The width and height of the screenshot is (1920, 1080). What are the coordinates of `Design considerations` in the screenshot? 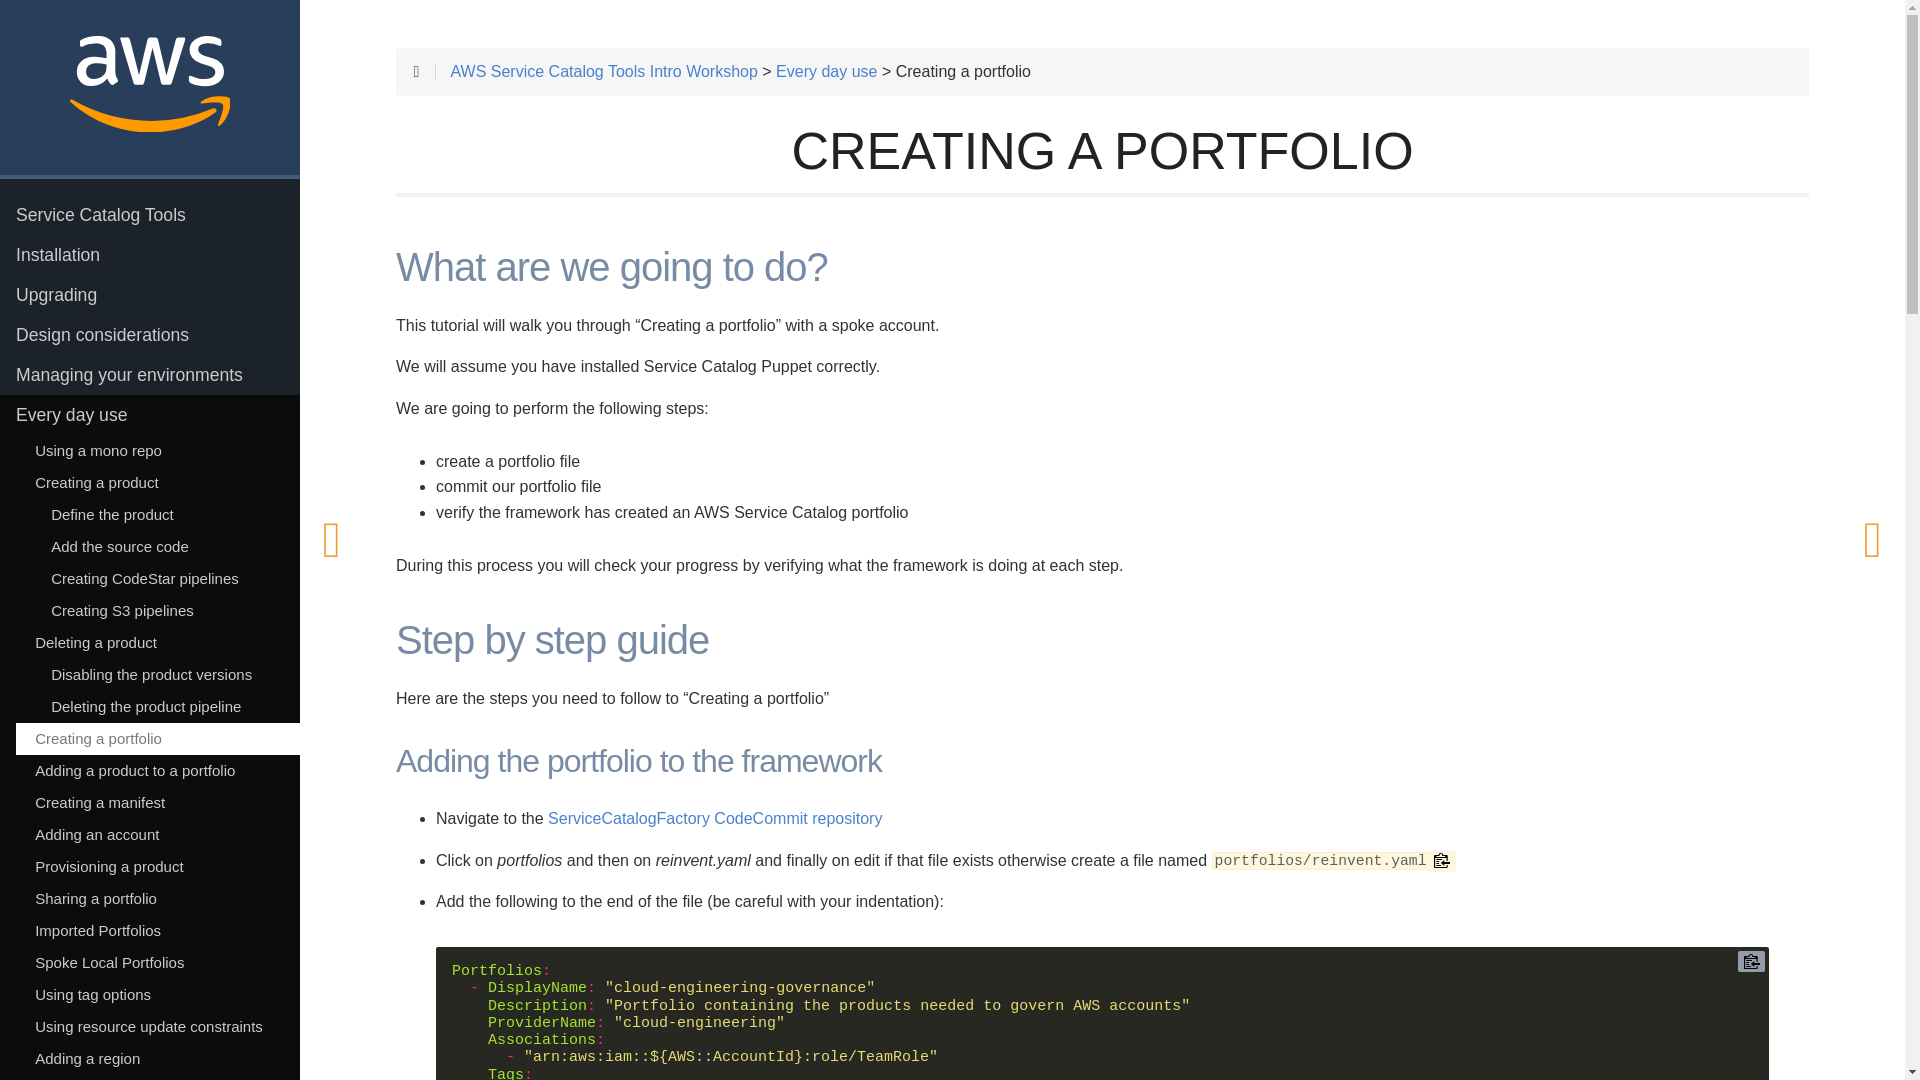 It's located at (150, 335).